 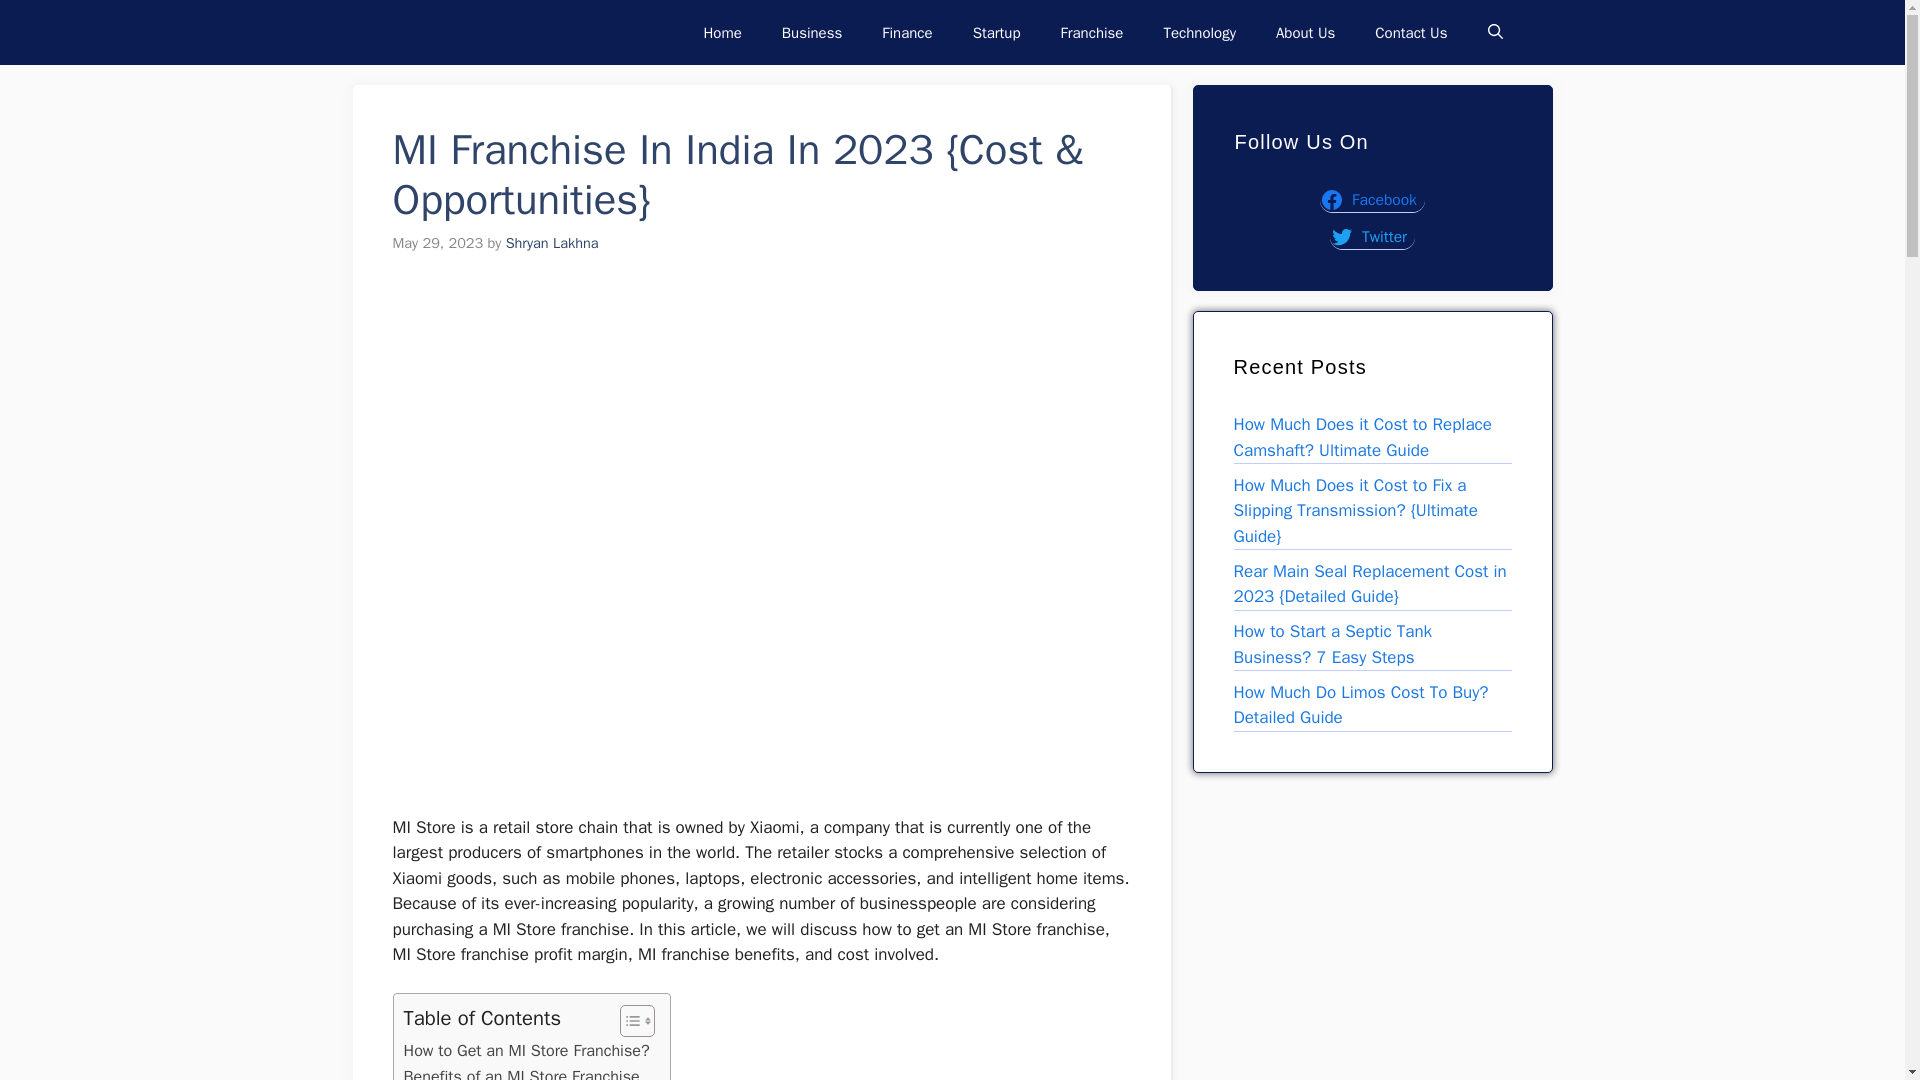 What do you see at coordinates (1410, 32) in the screenshot?
I see `Contact Us` at bounding box center [1410, 32].